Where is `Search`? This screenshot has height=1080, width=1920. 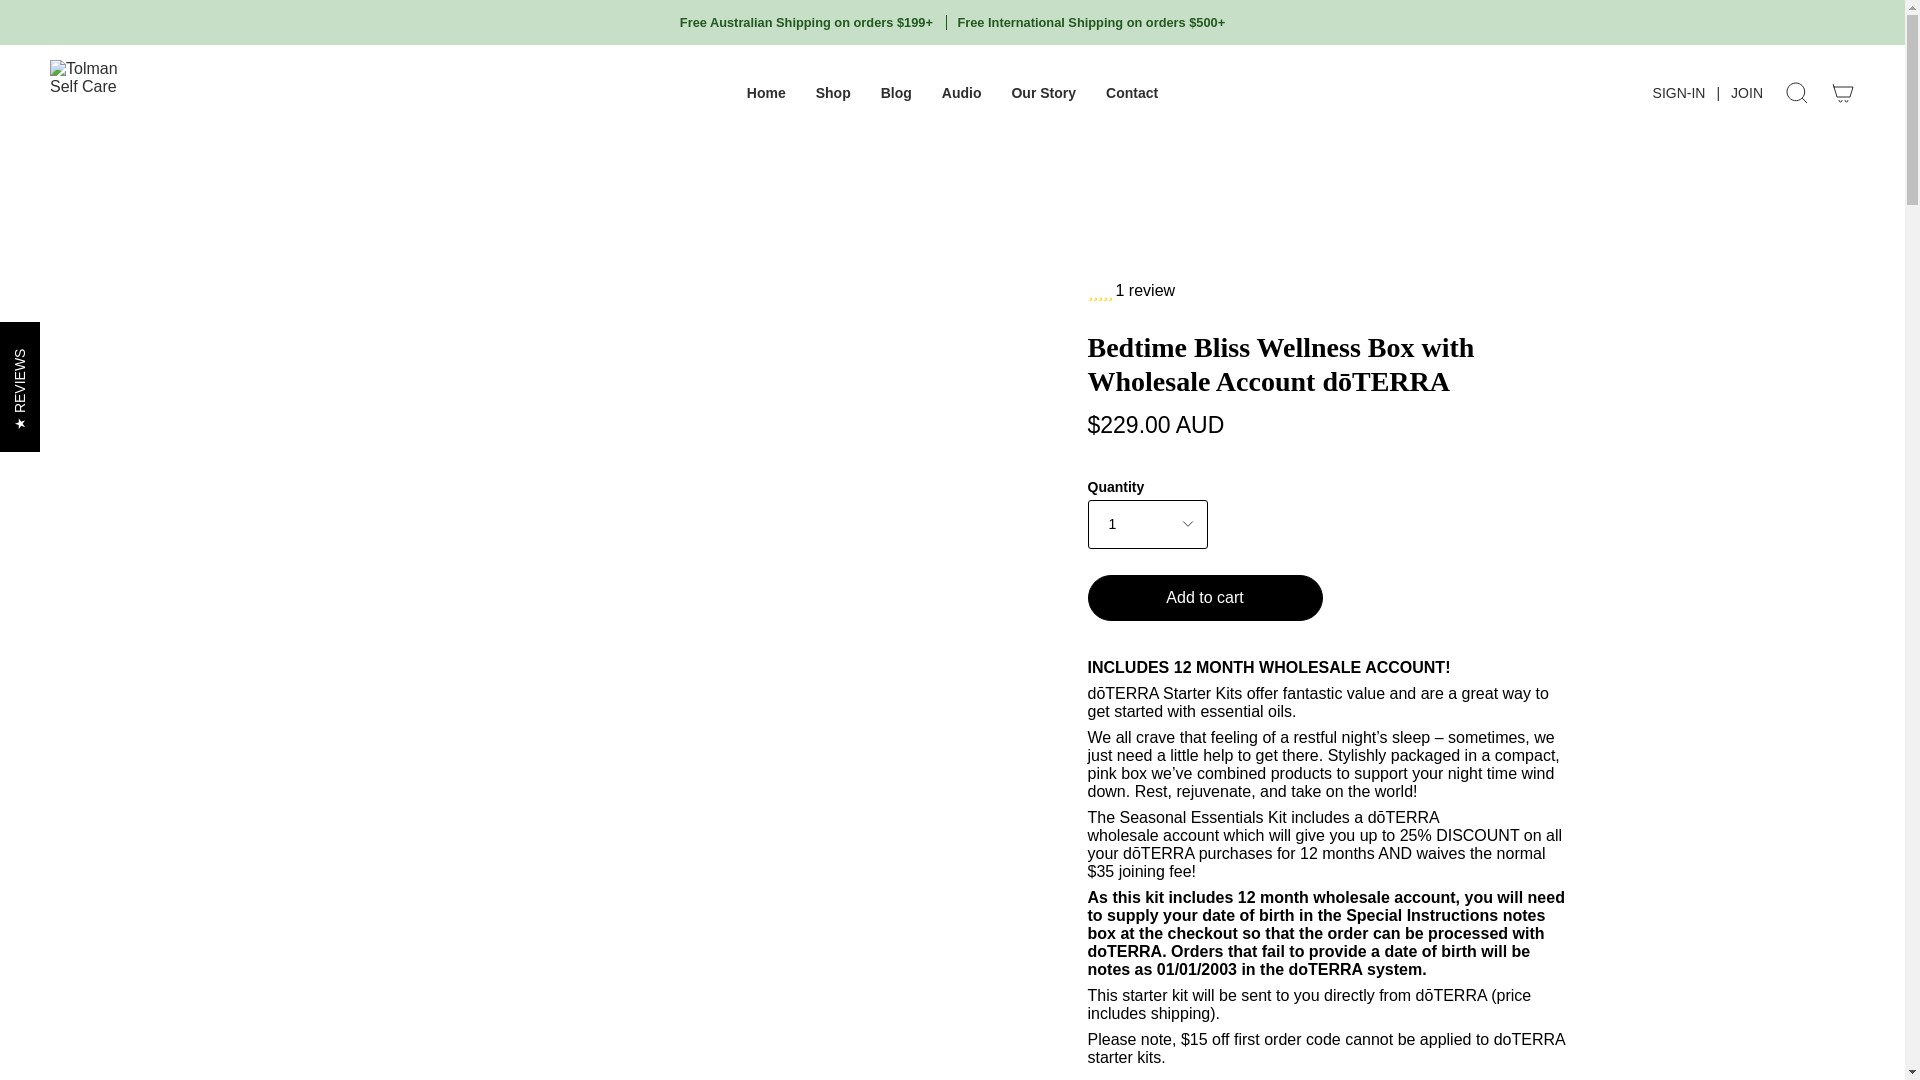
Search is located at coordinates (1797, 93).